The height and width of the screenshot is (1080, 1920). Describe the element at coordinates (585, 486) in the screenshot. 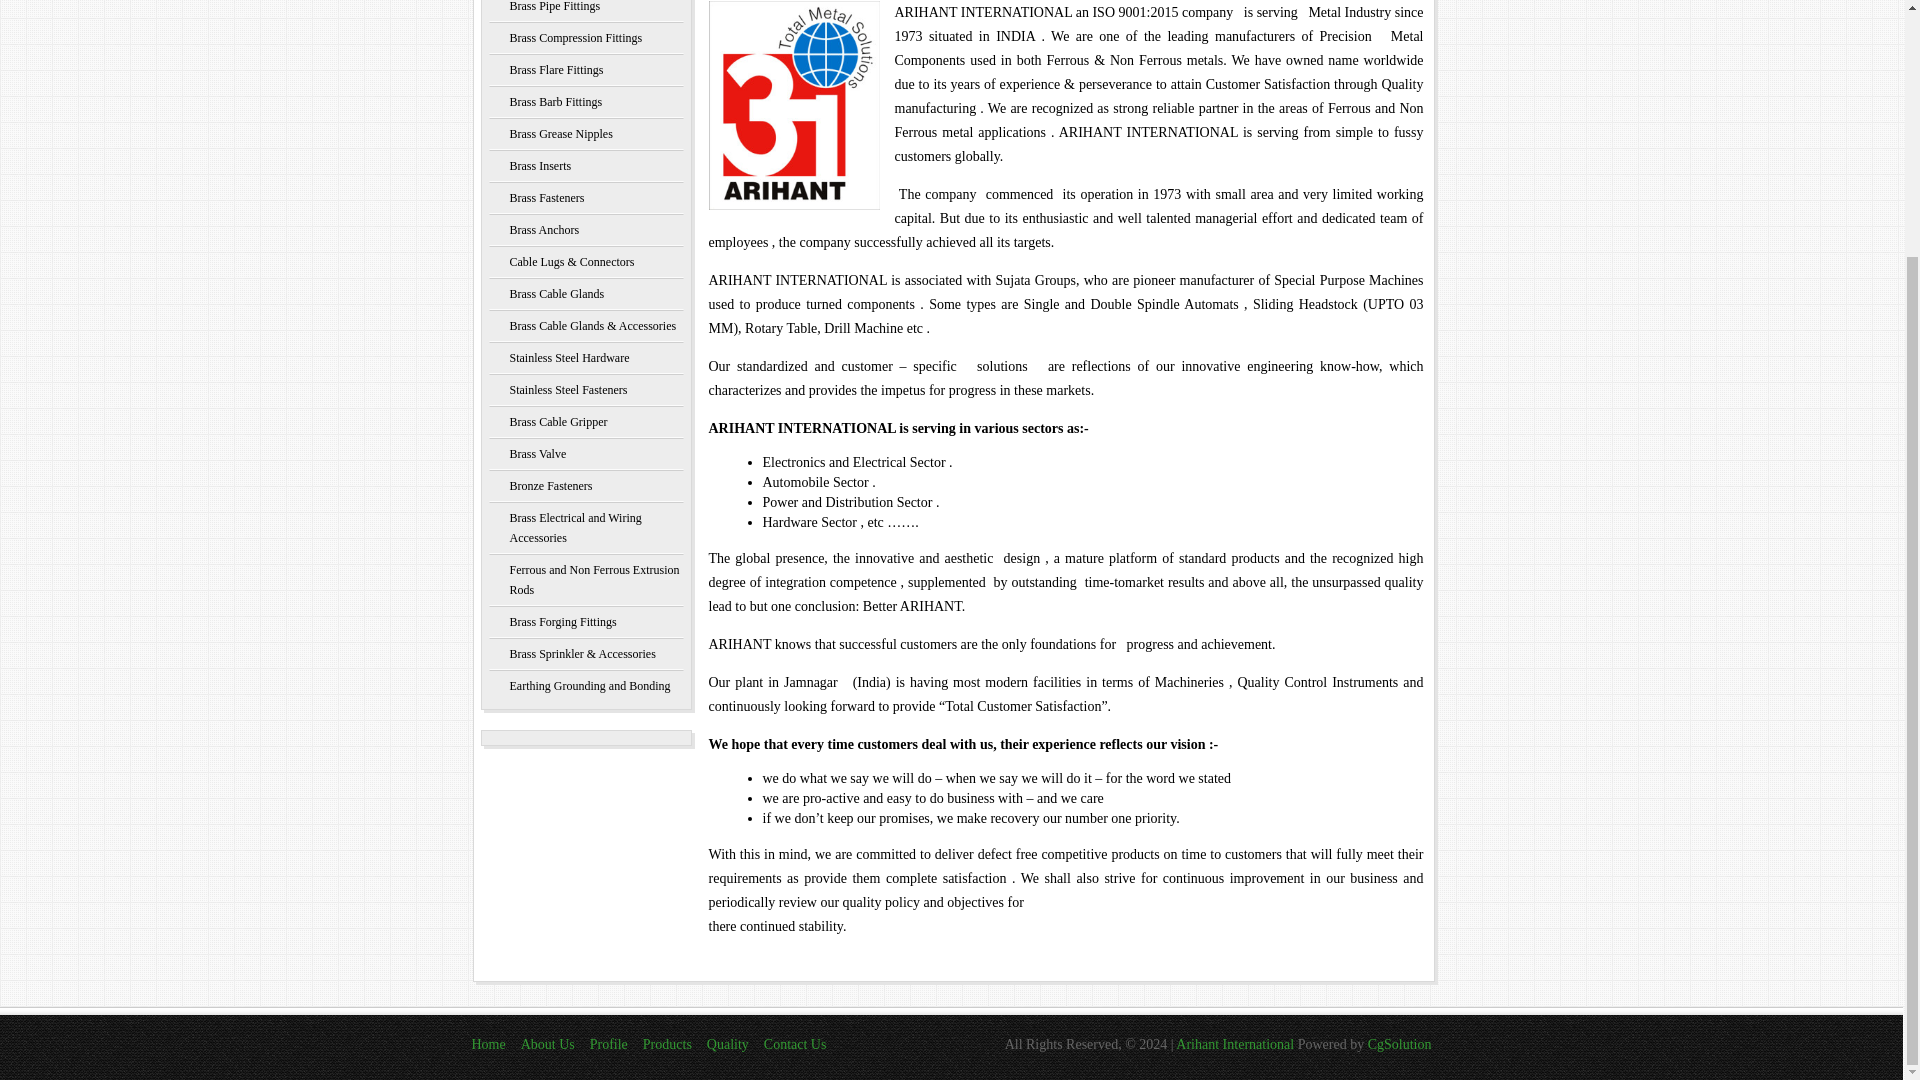

I see `Bronze Fasteners` at that location.